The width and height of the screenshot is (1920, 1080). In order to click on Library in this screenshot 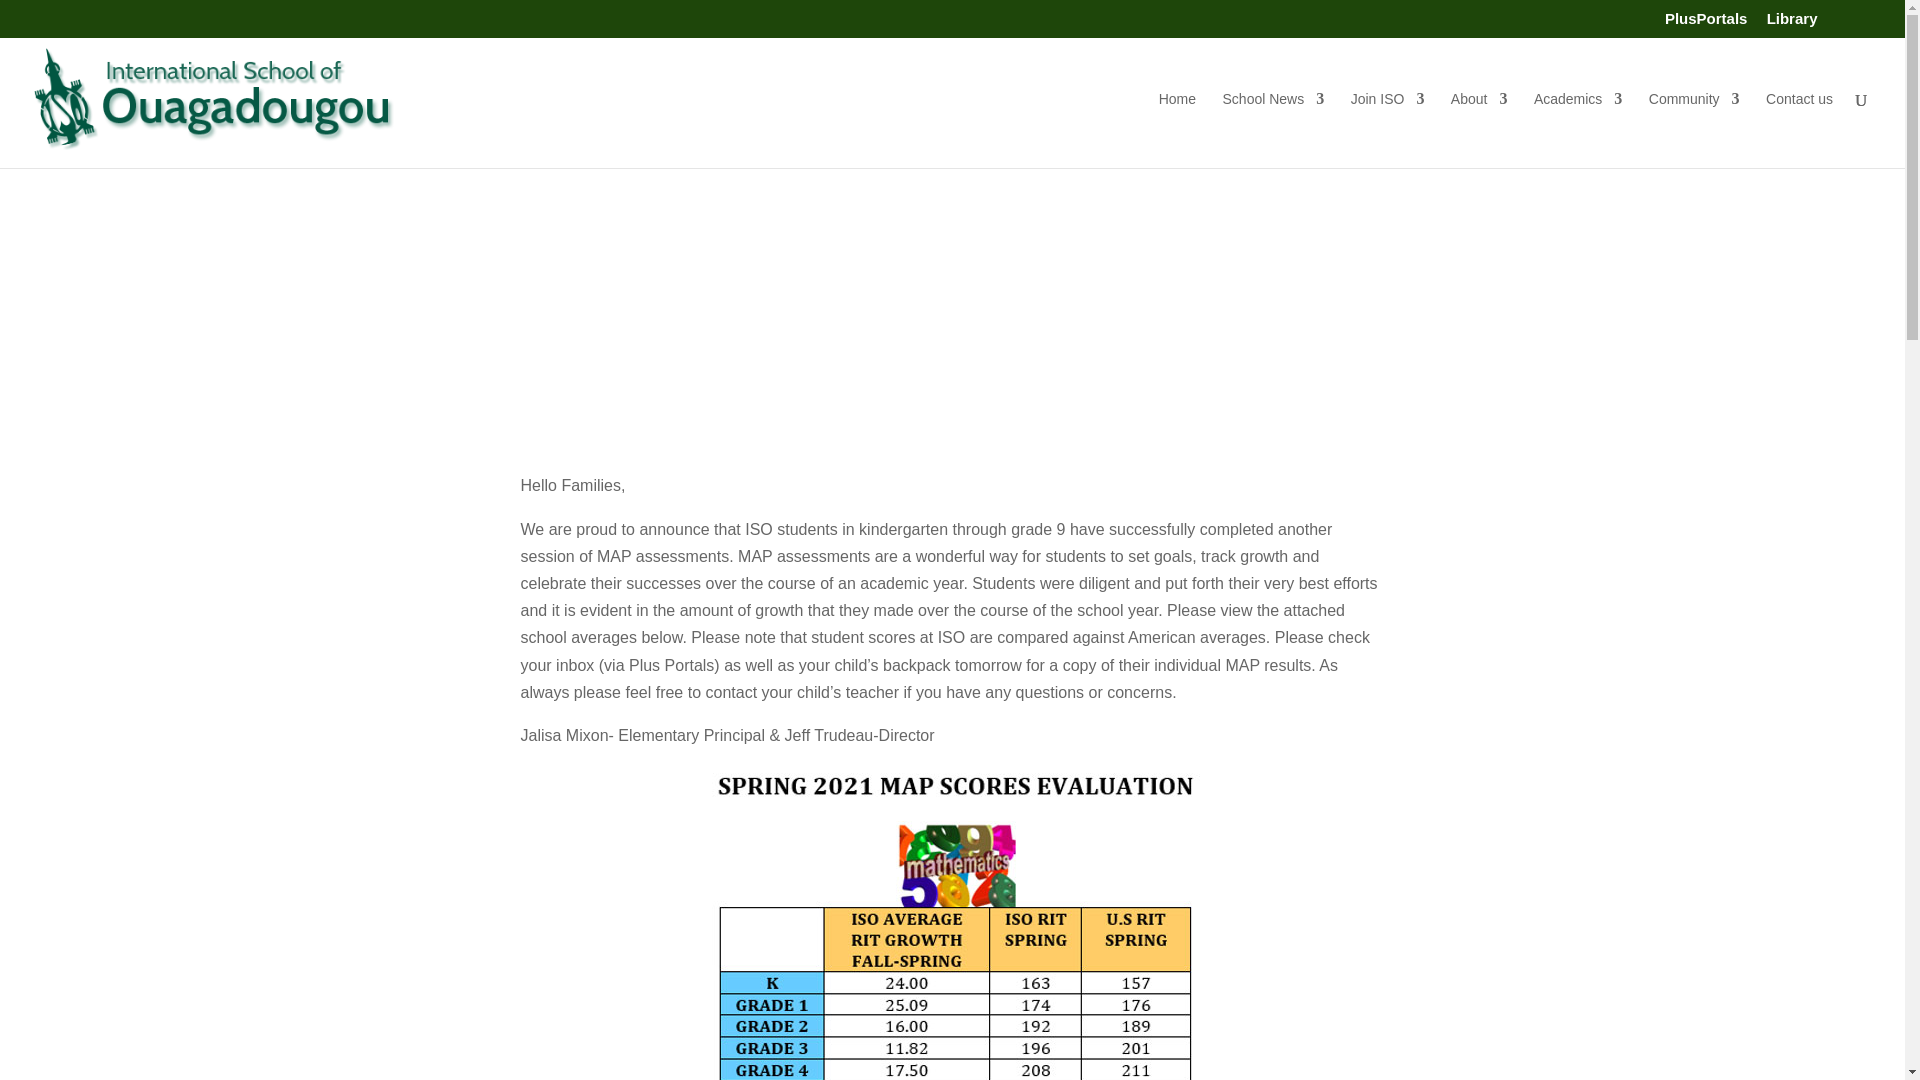, I will do `click(1792, 23)`.